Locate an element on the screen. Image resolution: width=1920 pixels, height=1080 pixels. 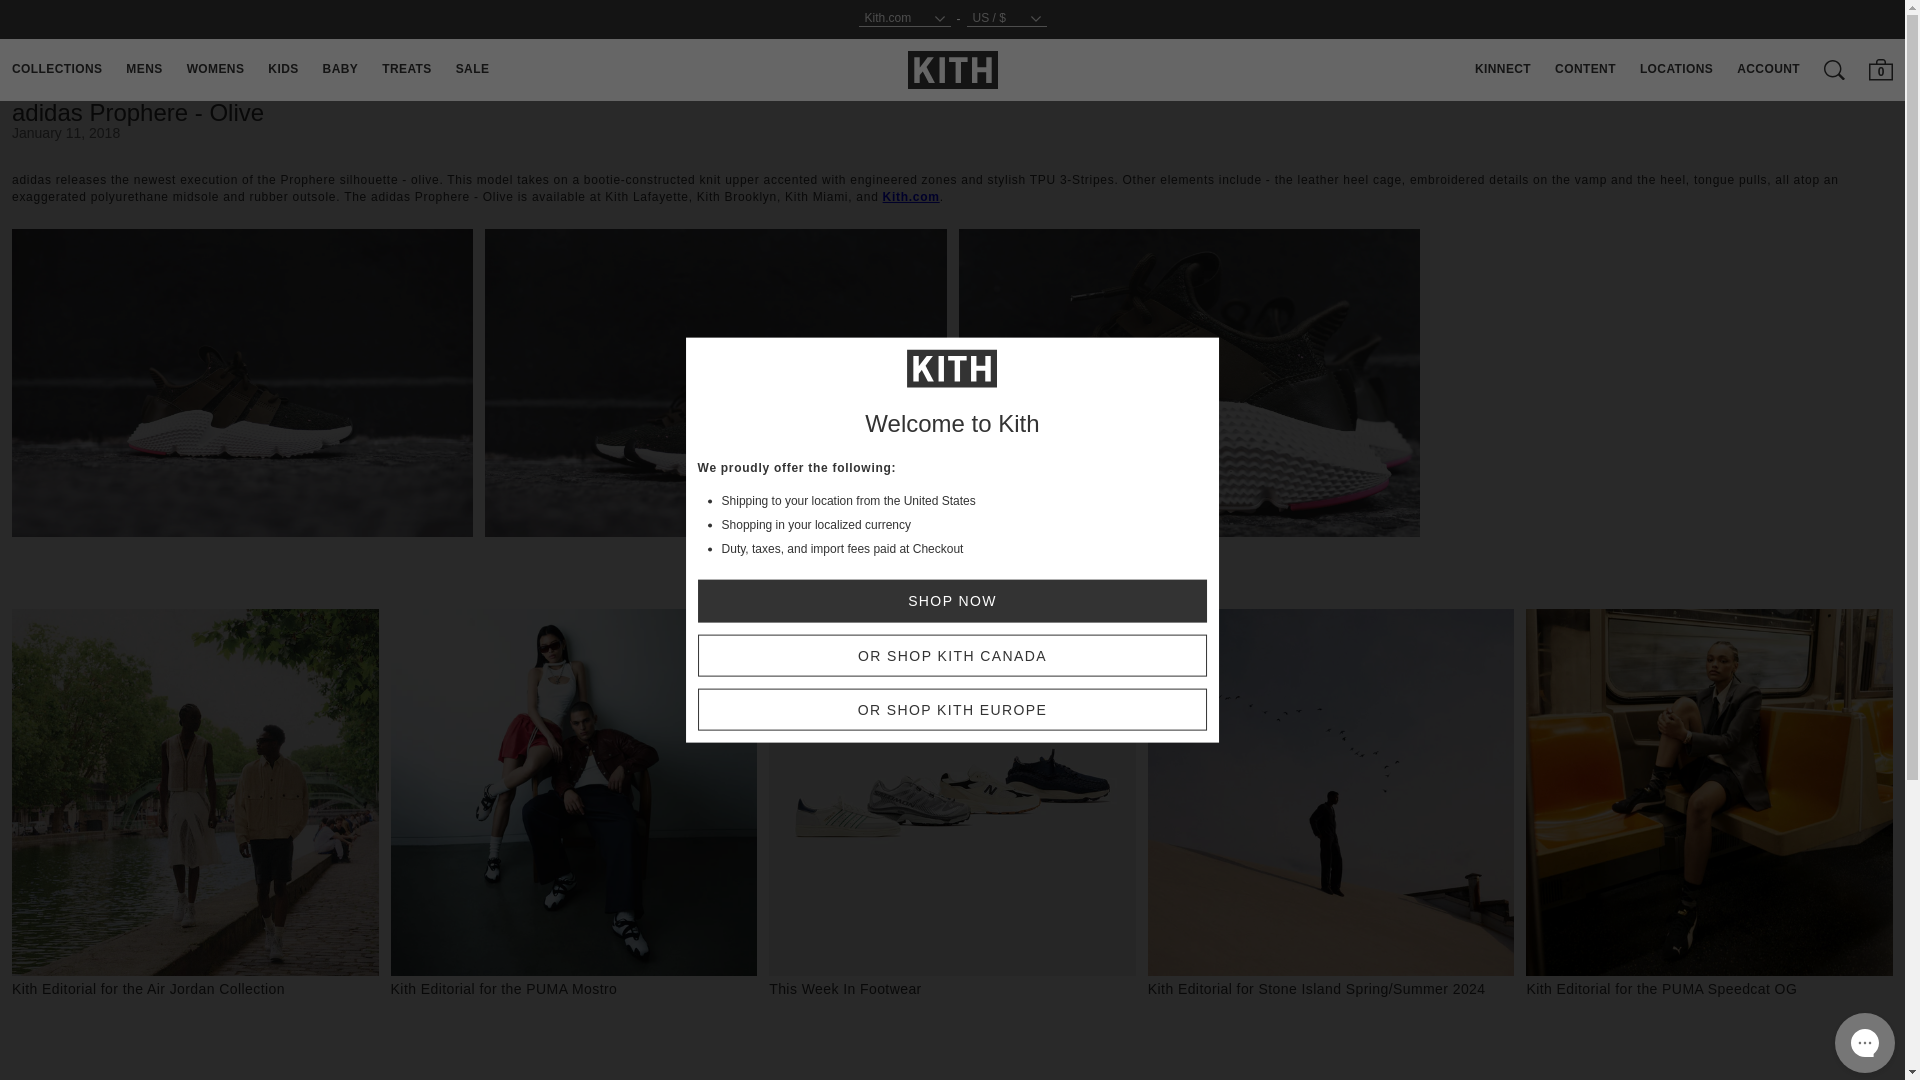
KITH LOGO is located at coordinates (953, 70).